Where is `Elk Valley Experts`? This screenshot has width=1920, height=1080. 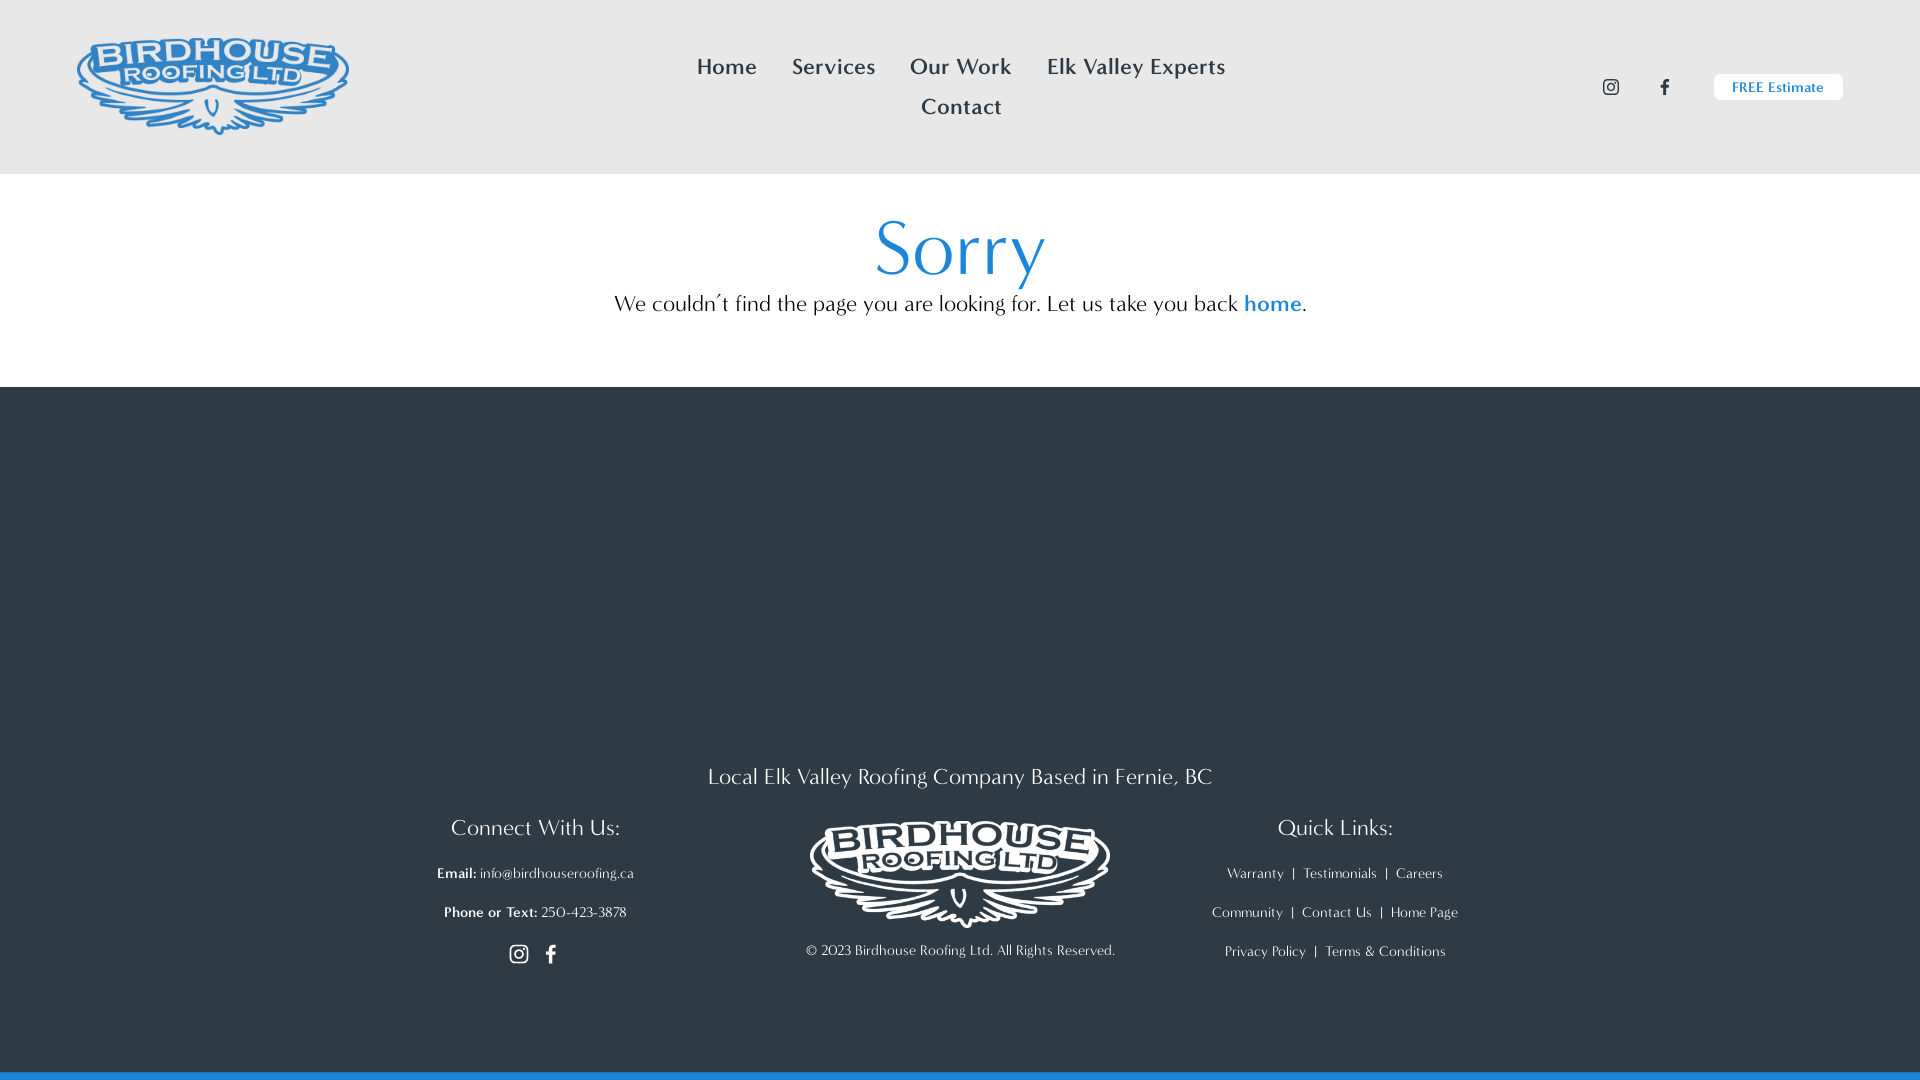 Elk Valley Experts is located at coordinates (1136, 67).